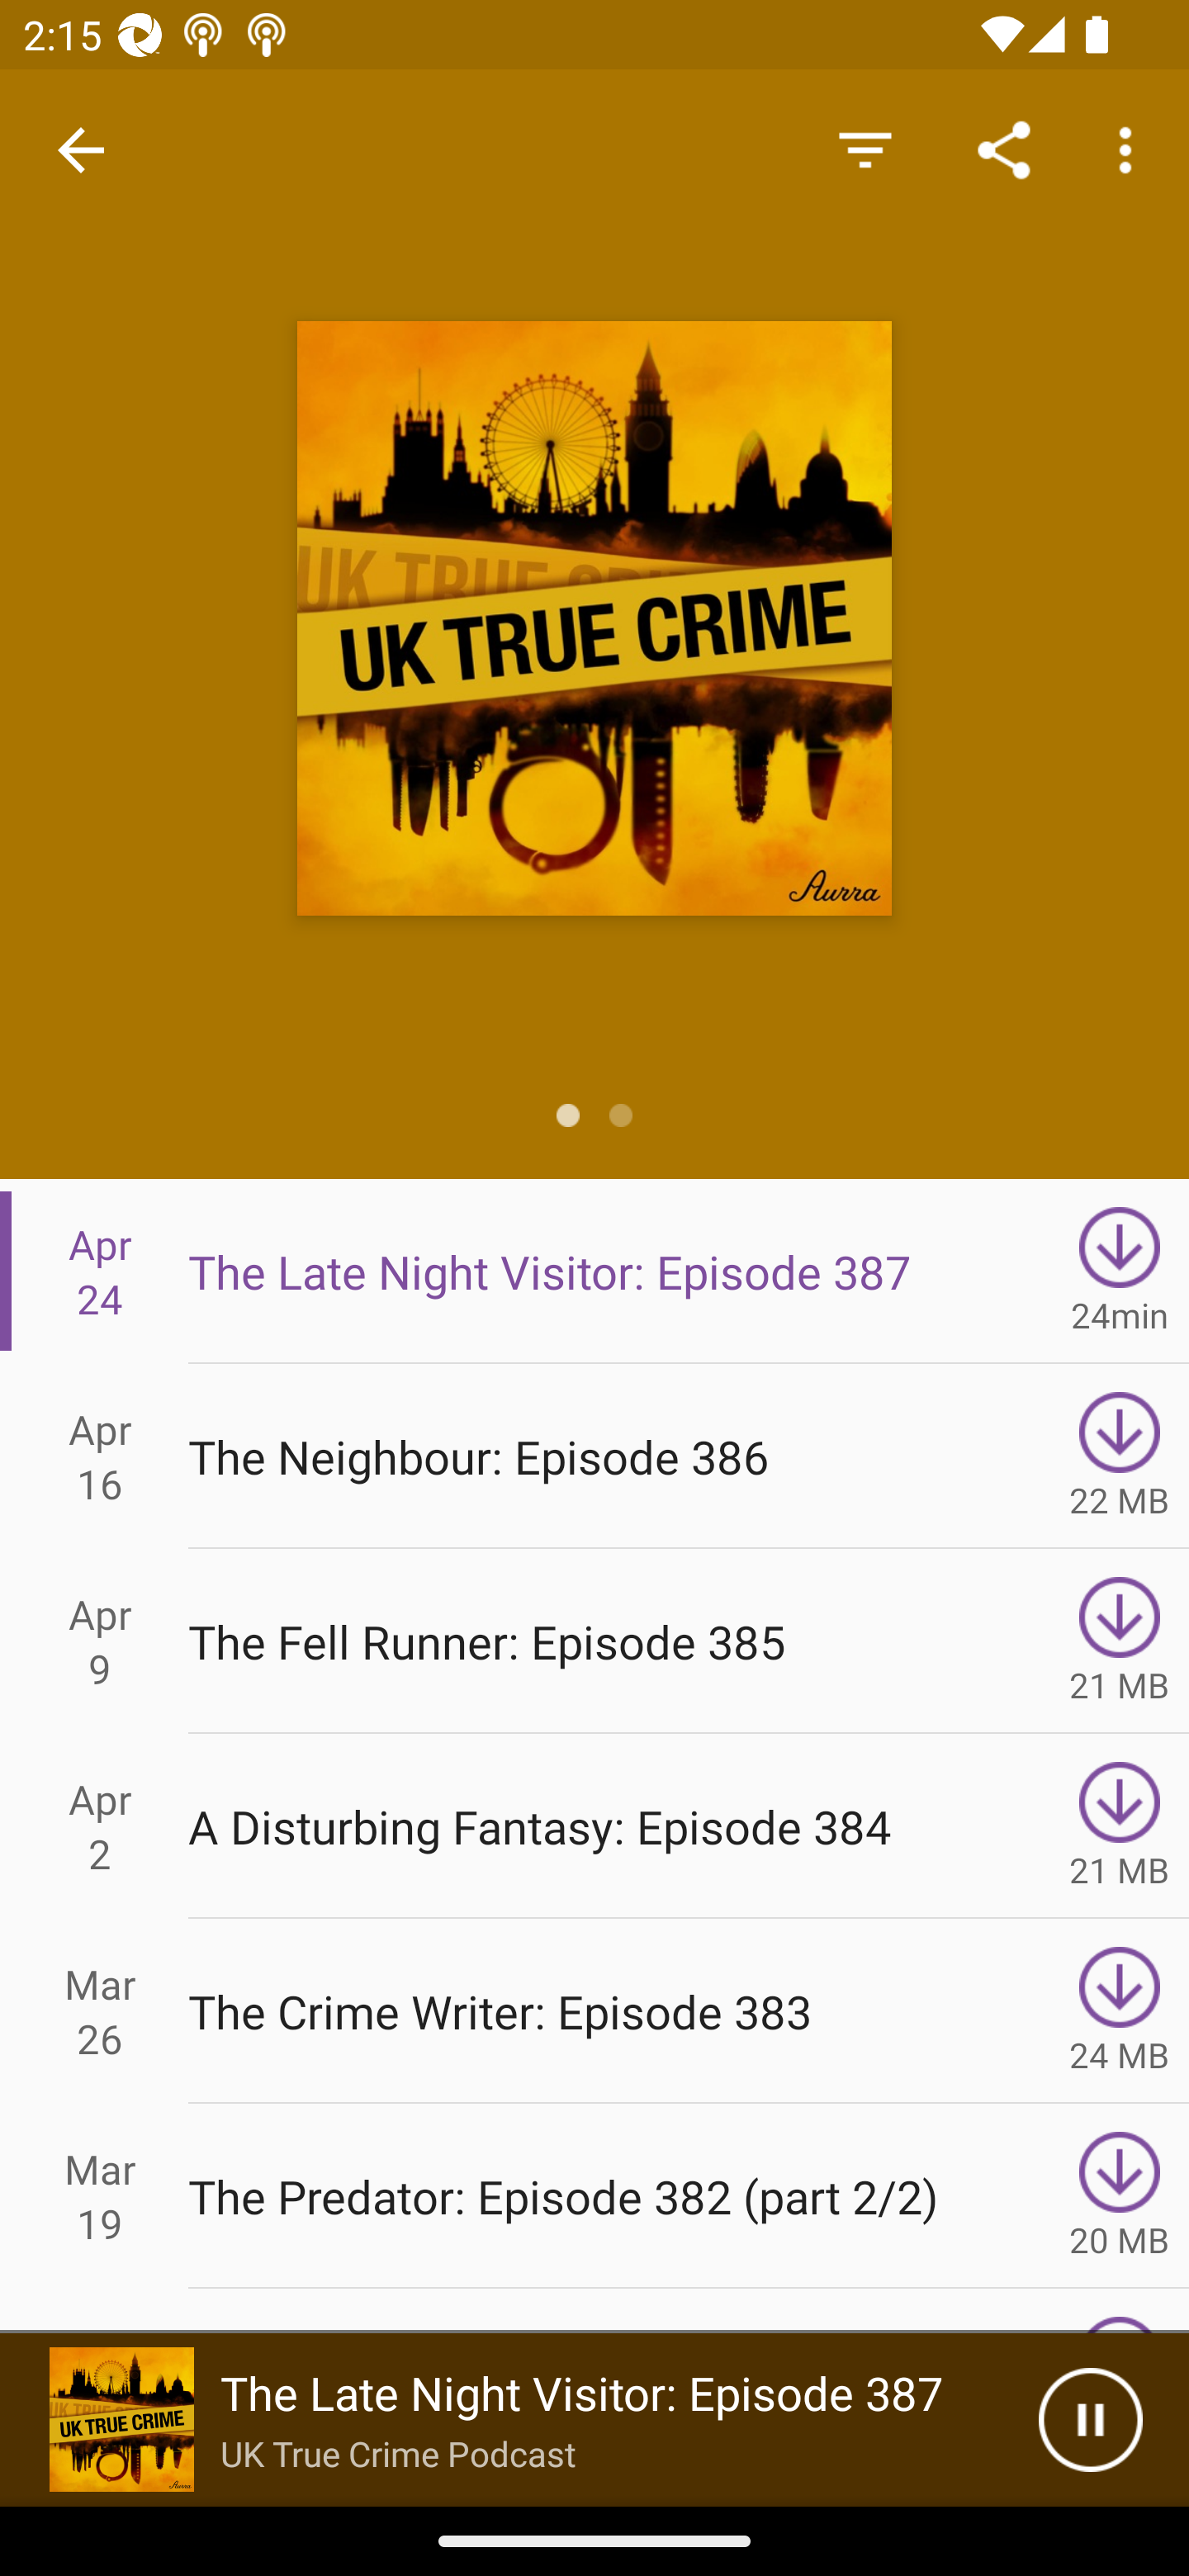 The image size is (1189, 2576). I want to click on Navigate up, so click(81, 150).